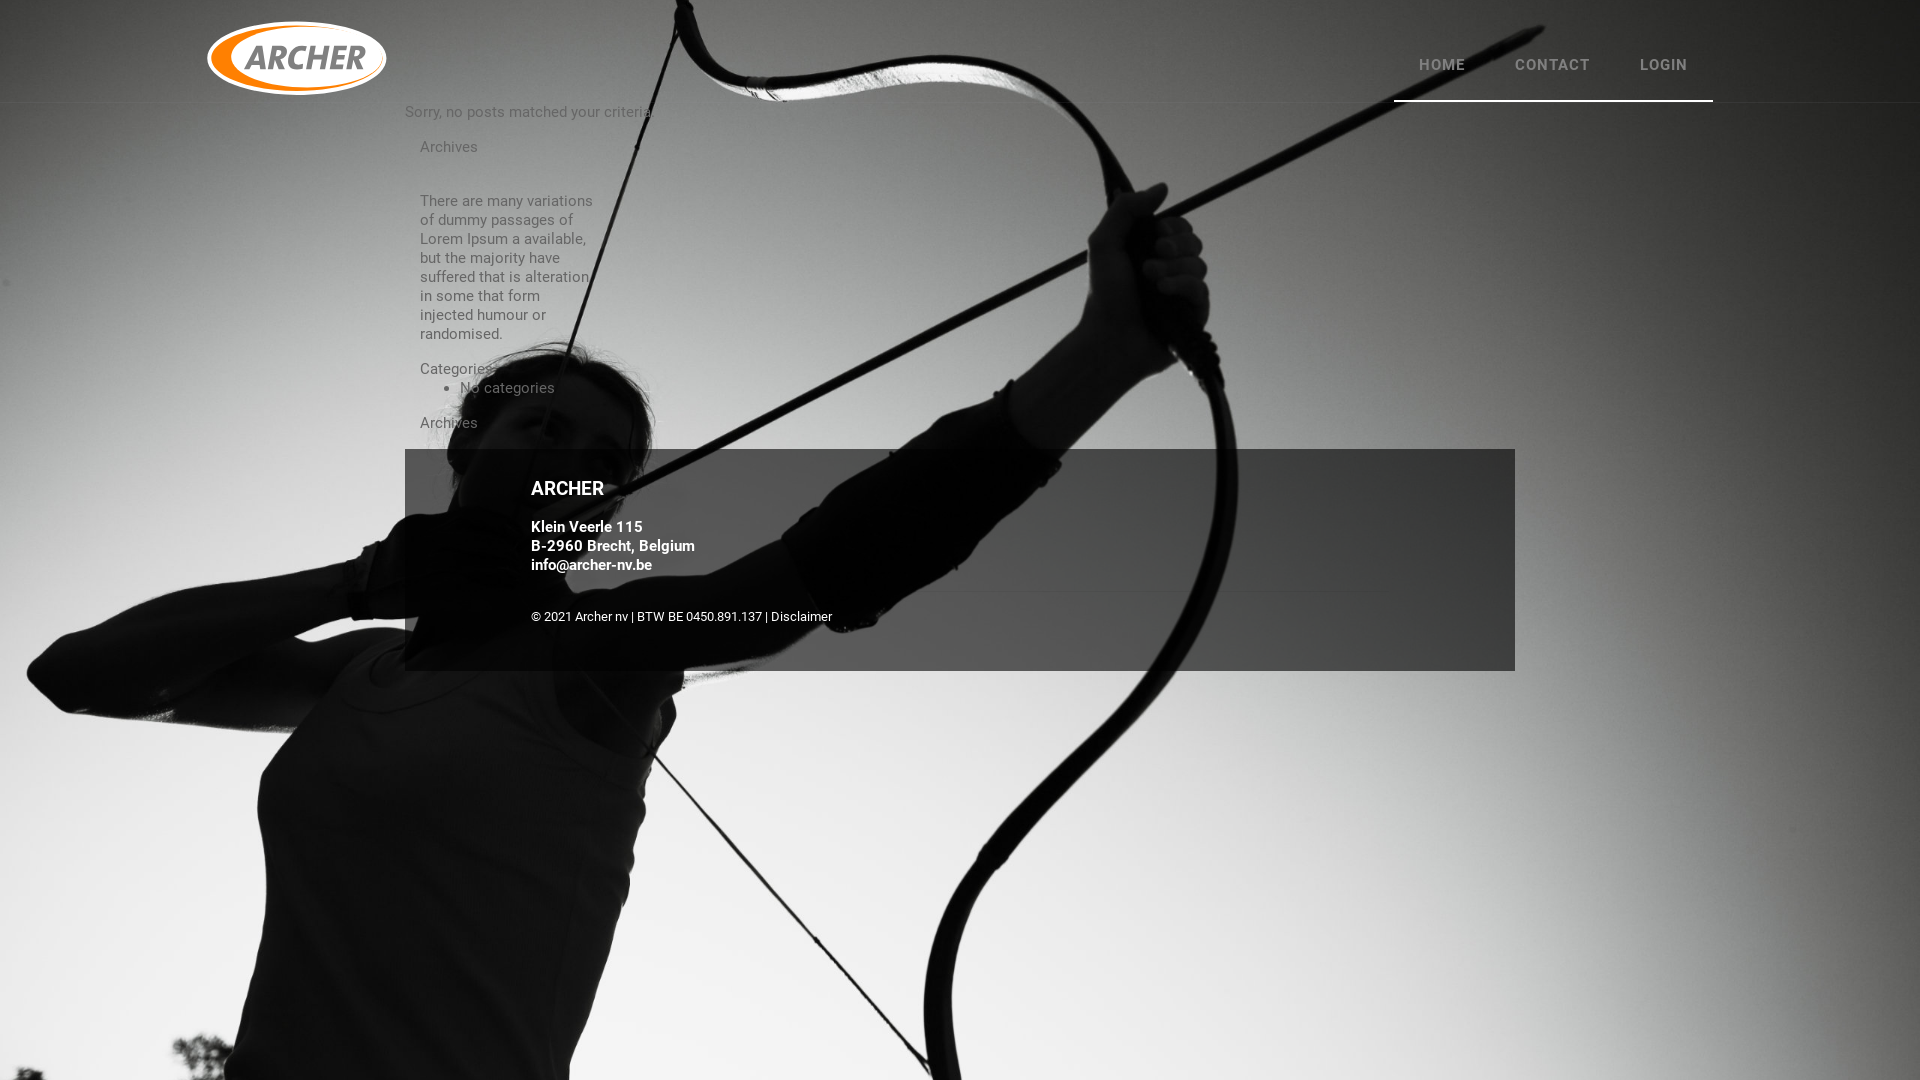 This screenshot has height=1080, width=1920. I want to click on Disclaimer, so click(802, 616).